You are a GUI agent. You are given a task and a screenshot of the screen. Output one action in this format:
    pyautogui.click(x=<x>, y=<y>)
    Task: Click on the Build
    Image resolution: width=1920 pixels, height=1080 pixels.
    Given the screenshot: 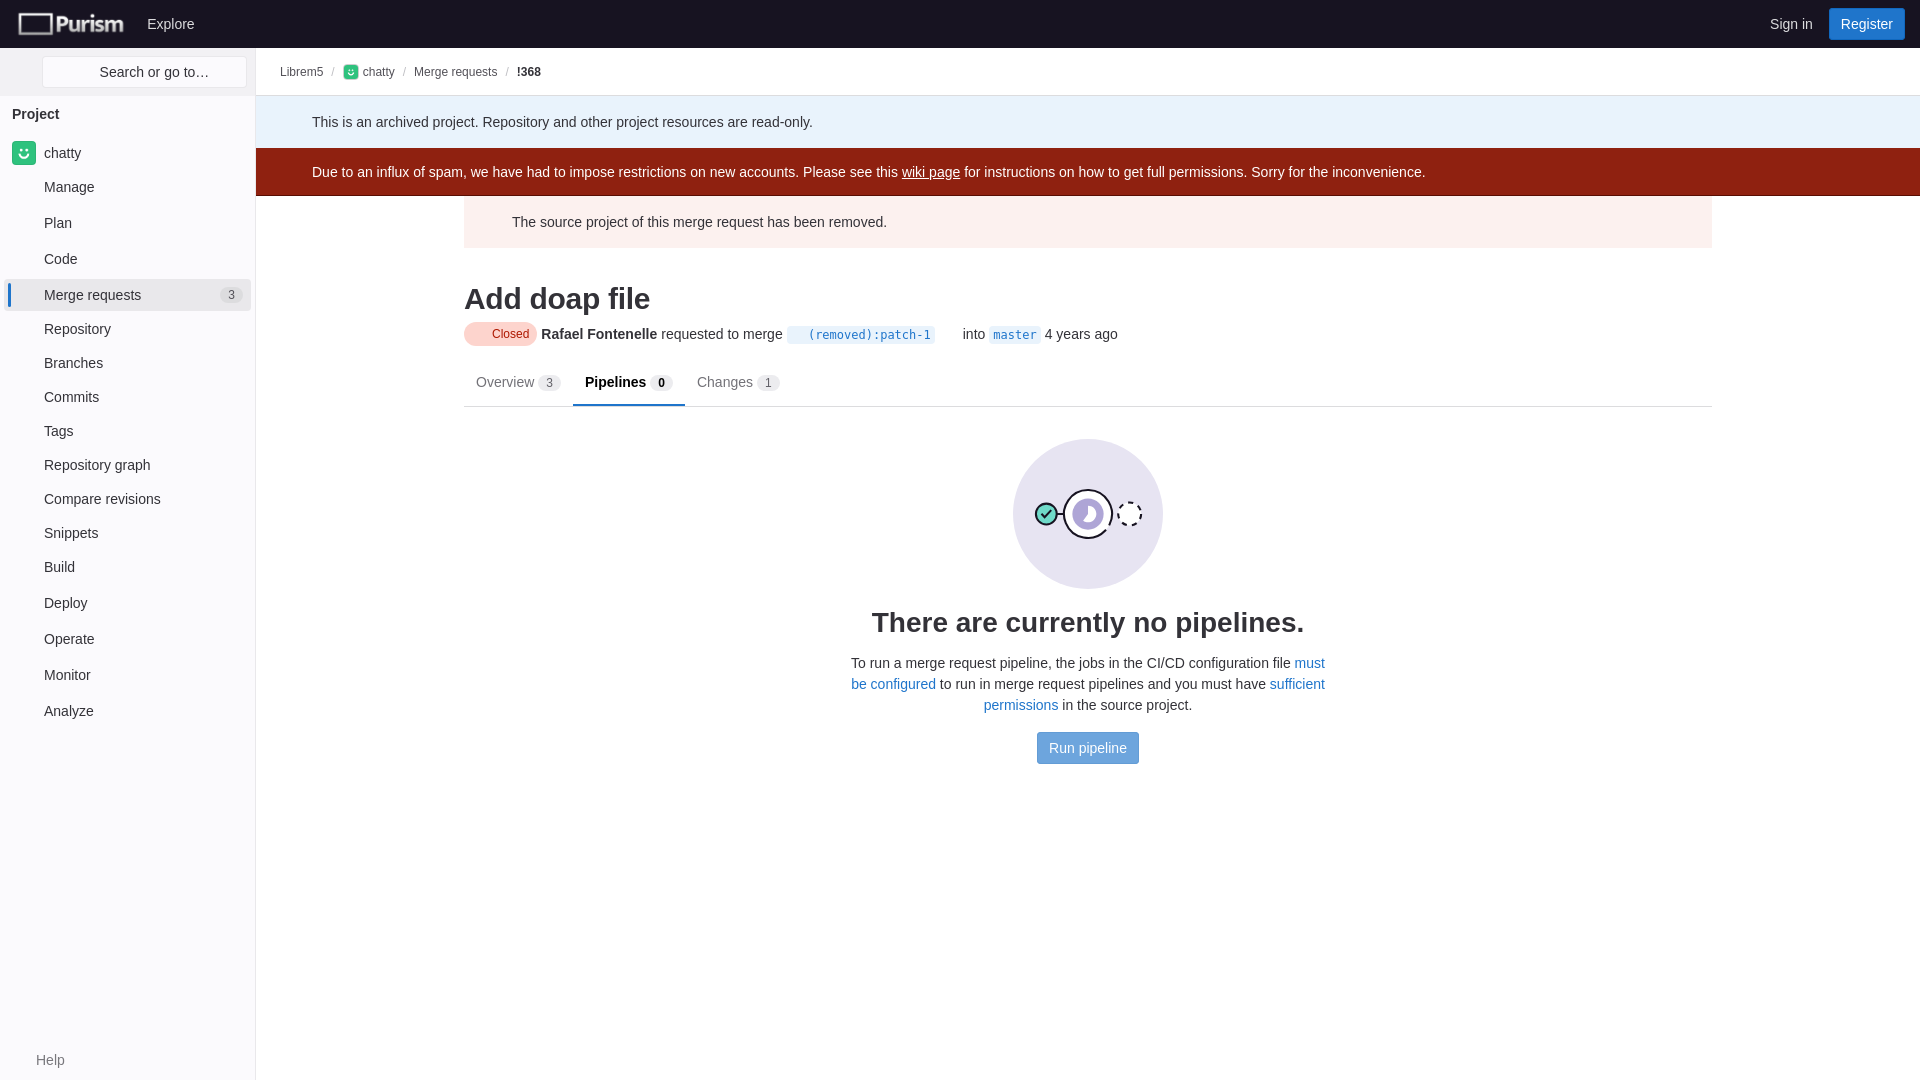 What is the action you would take?
    pyautogui.click(x=127, y=328)
    